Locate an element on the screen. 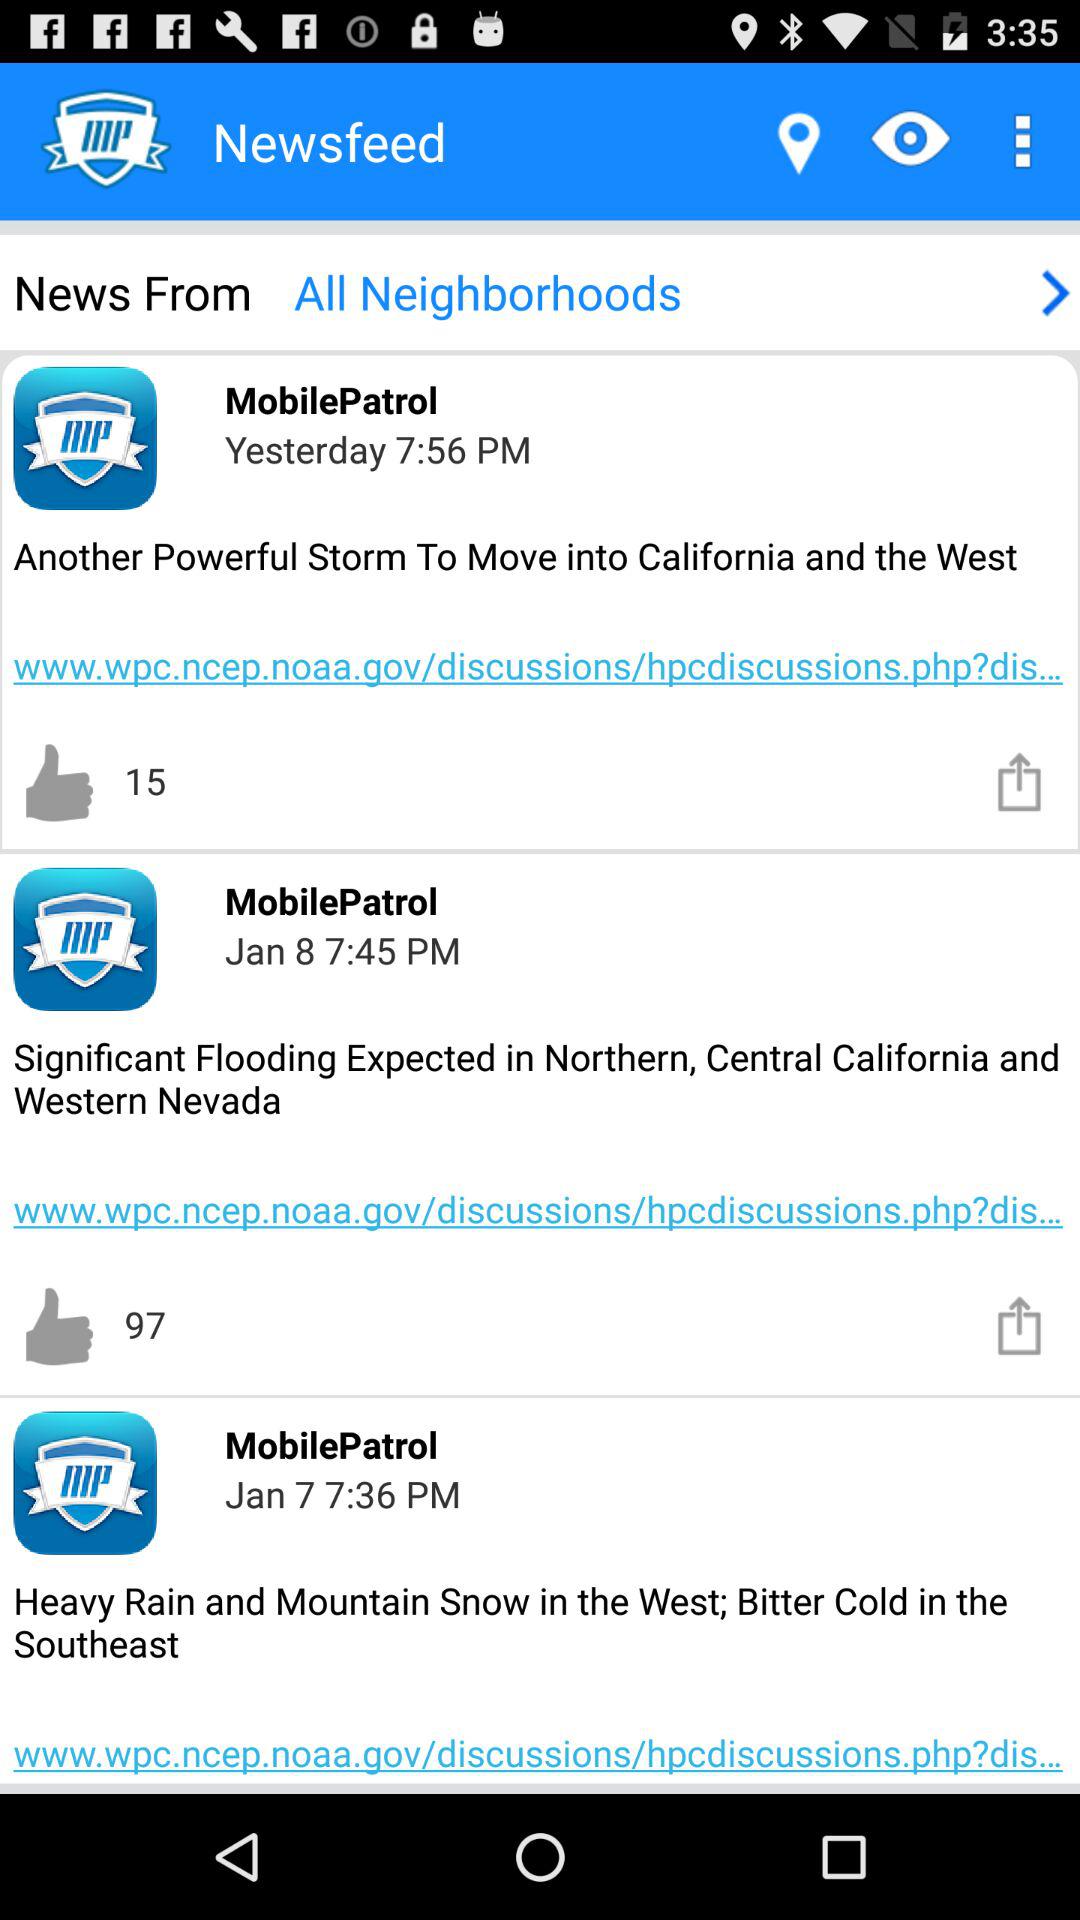  share is located at coordinates (1020, 780).